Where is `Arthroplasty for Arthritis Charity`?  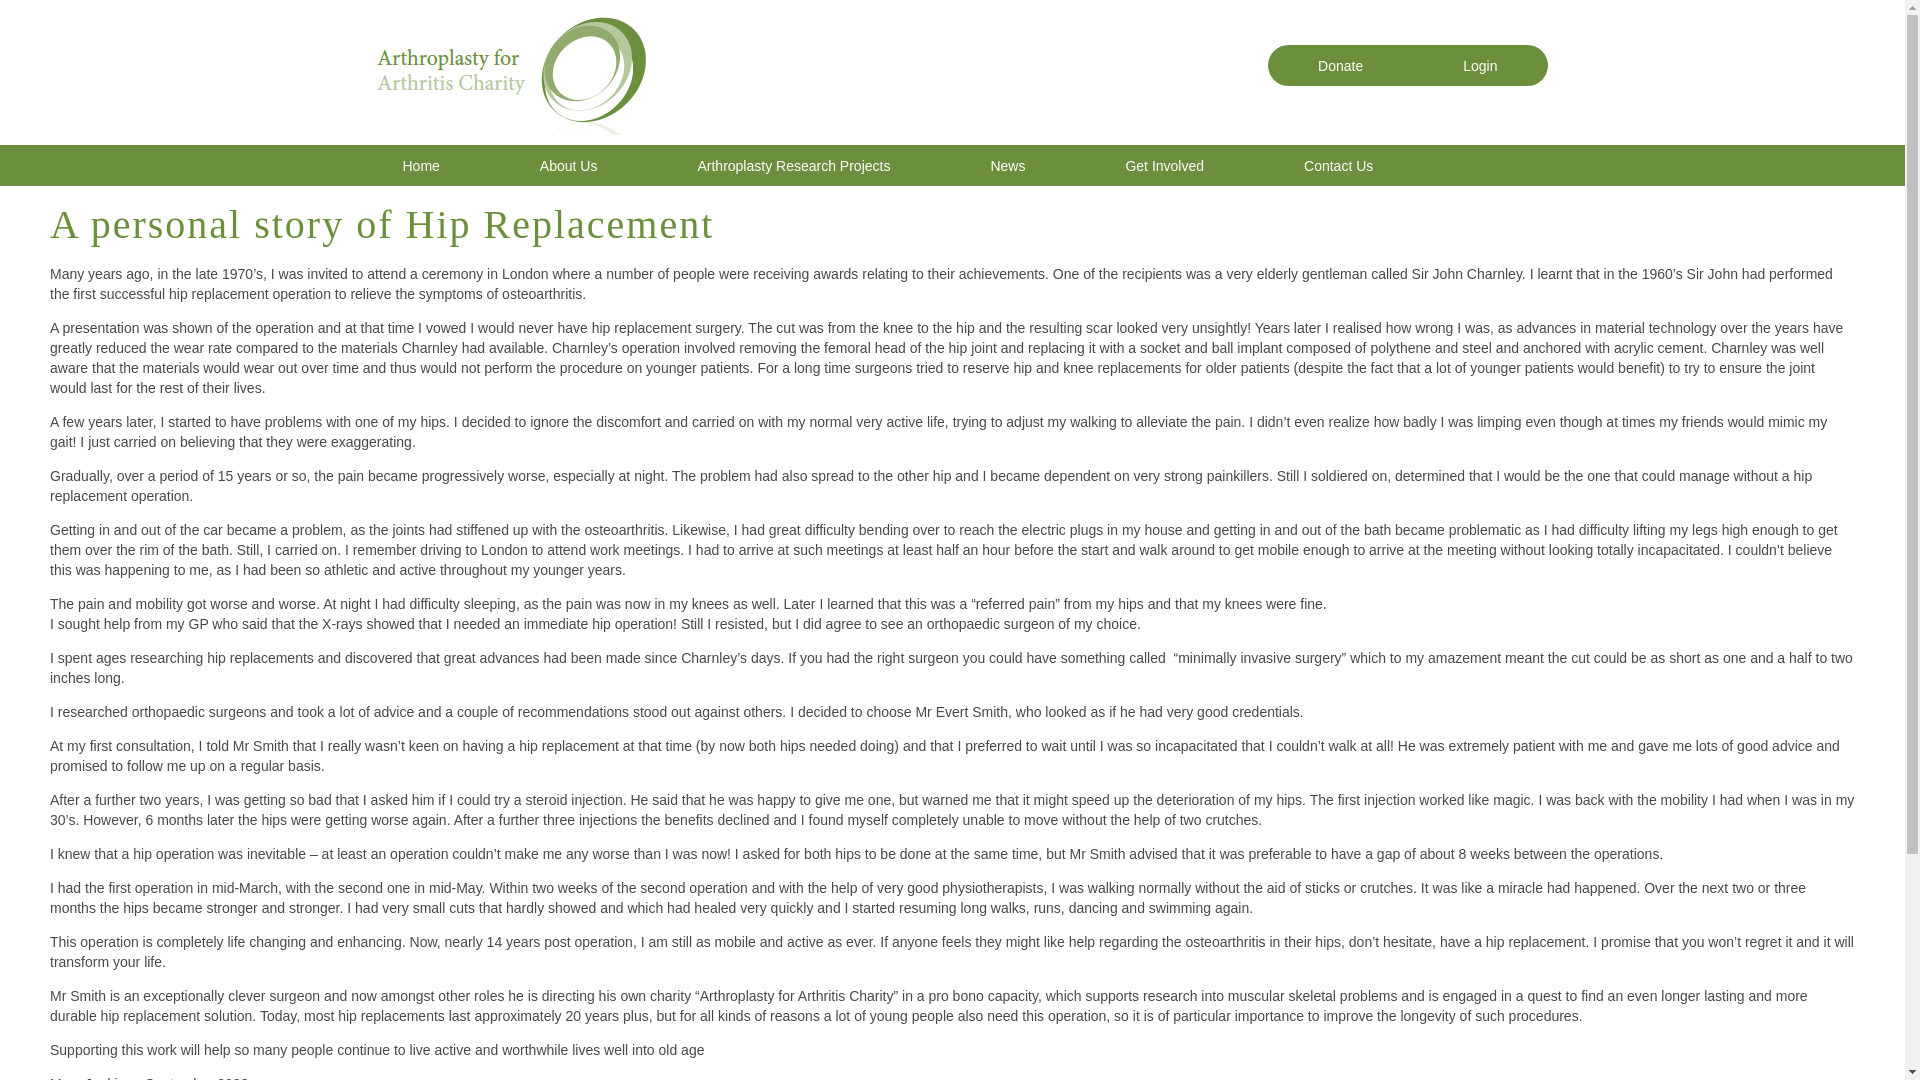
Arthroplasty for Arthritis Charity is located at coordinates (508, 70).